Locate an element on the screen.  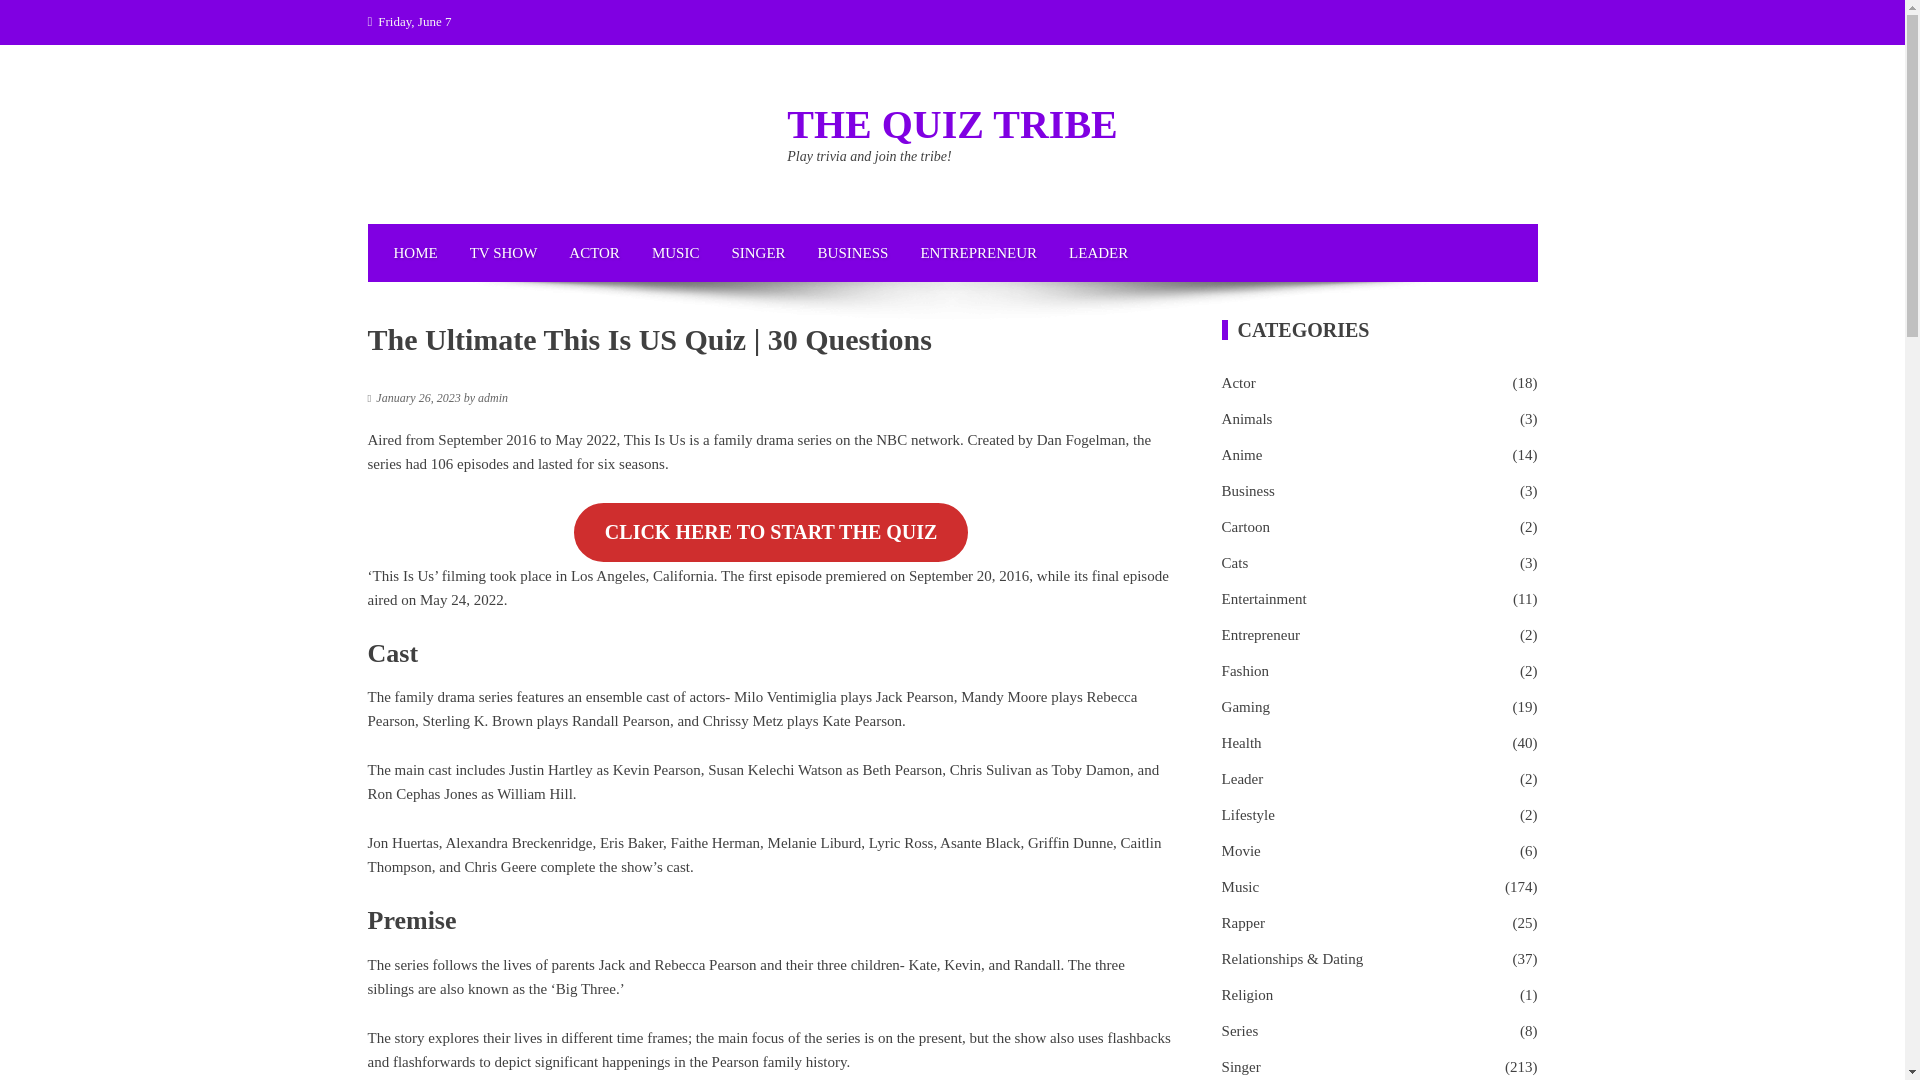
CLICK HERE TO START THE QUIZ is located at coordinates (772, 532).